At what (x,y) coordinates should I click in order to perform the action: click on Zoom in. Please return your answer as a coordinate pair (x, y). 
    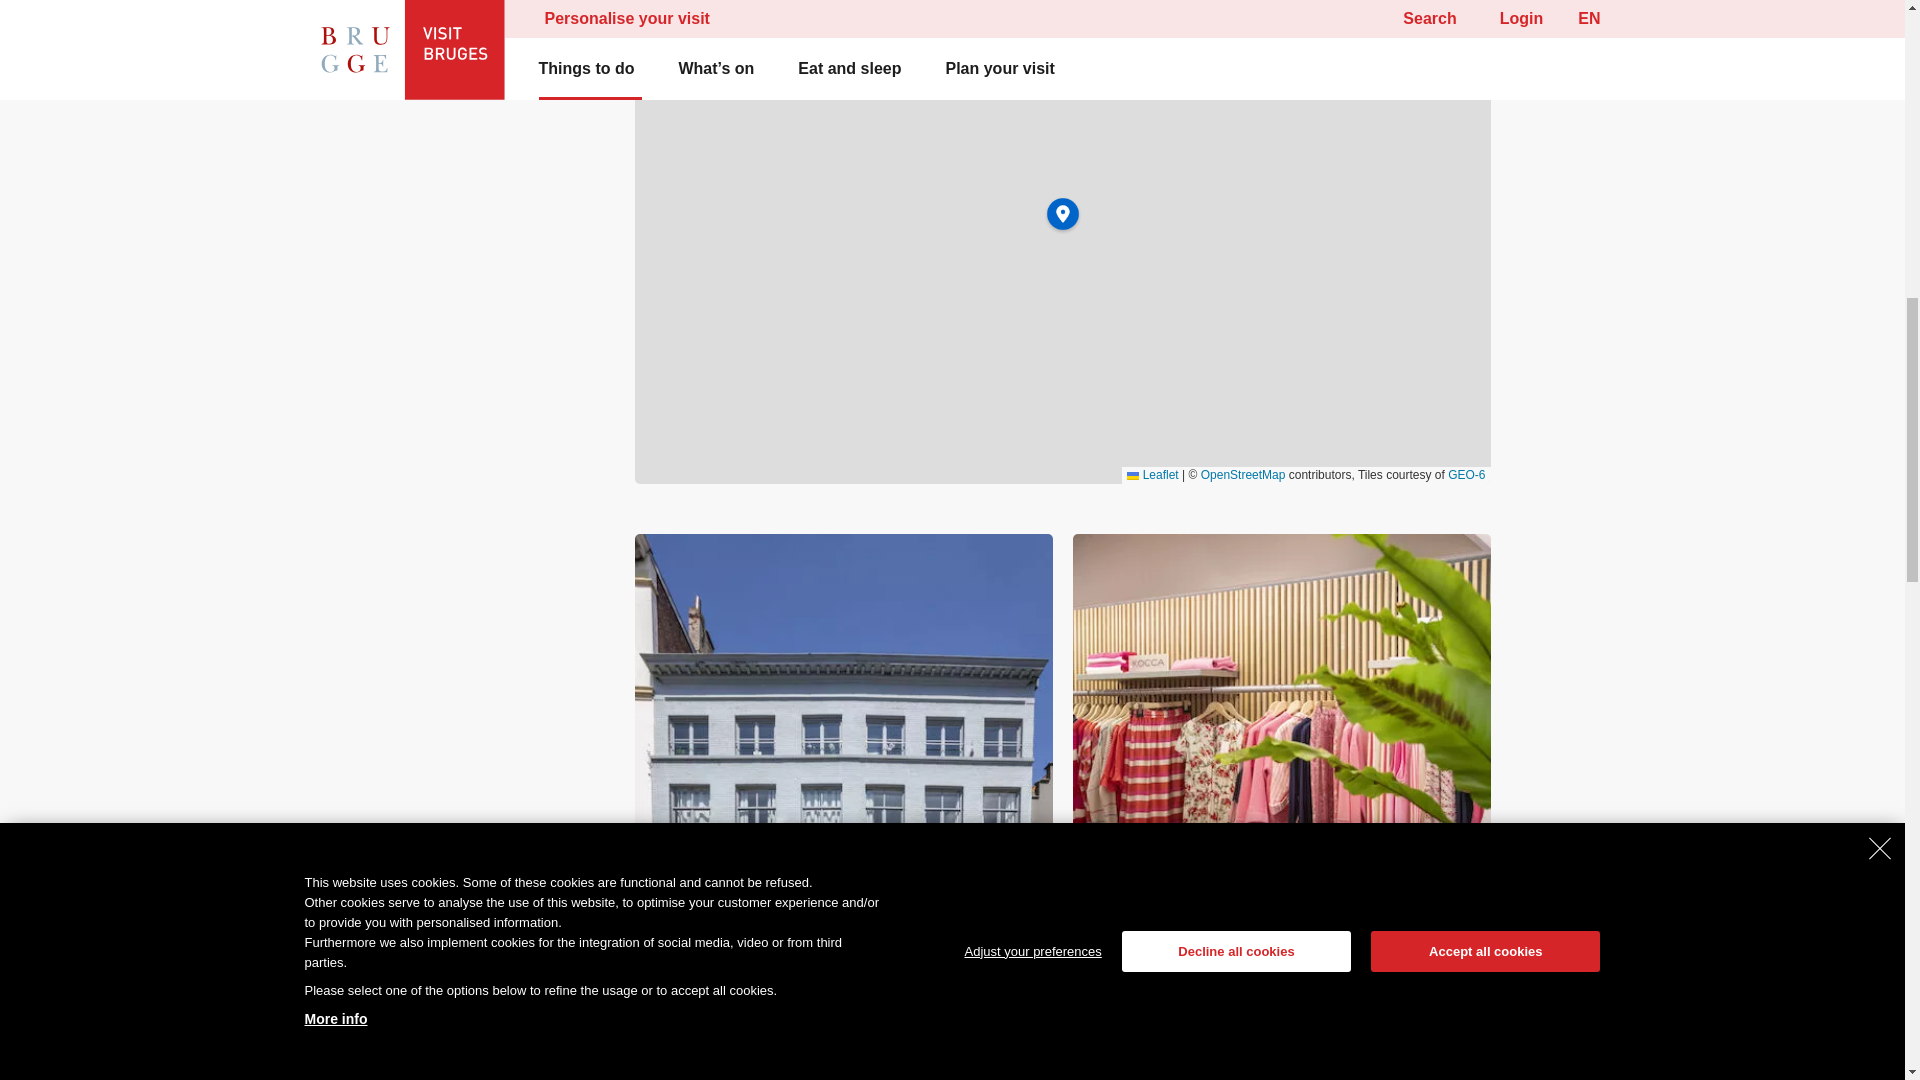
    Looking at the image, I should click on (1462, 12).